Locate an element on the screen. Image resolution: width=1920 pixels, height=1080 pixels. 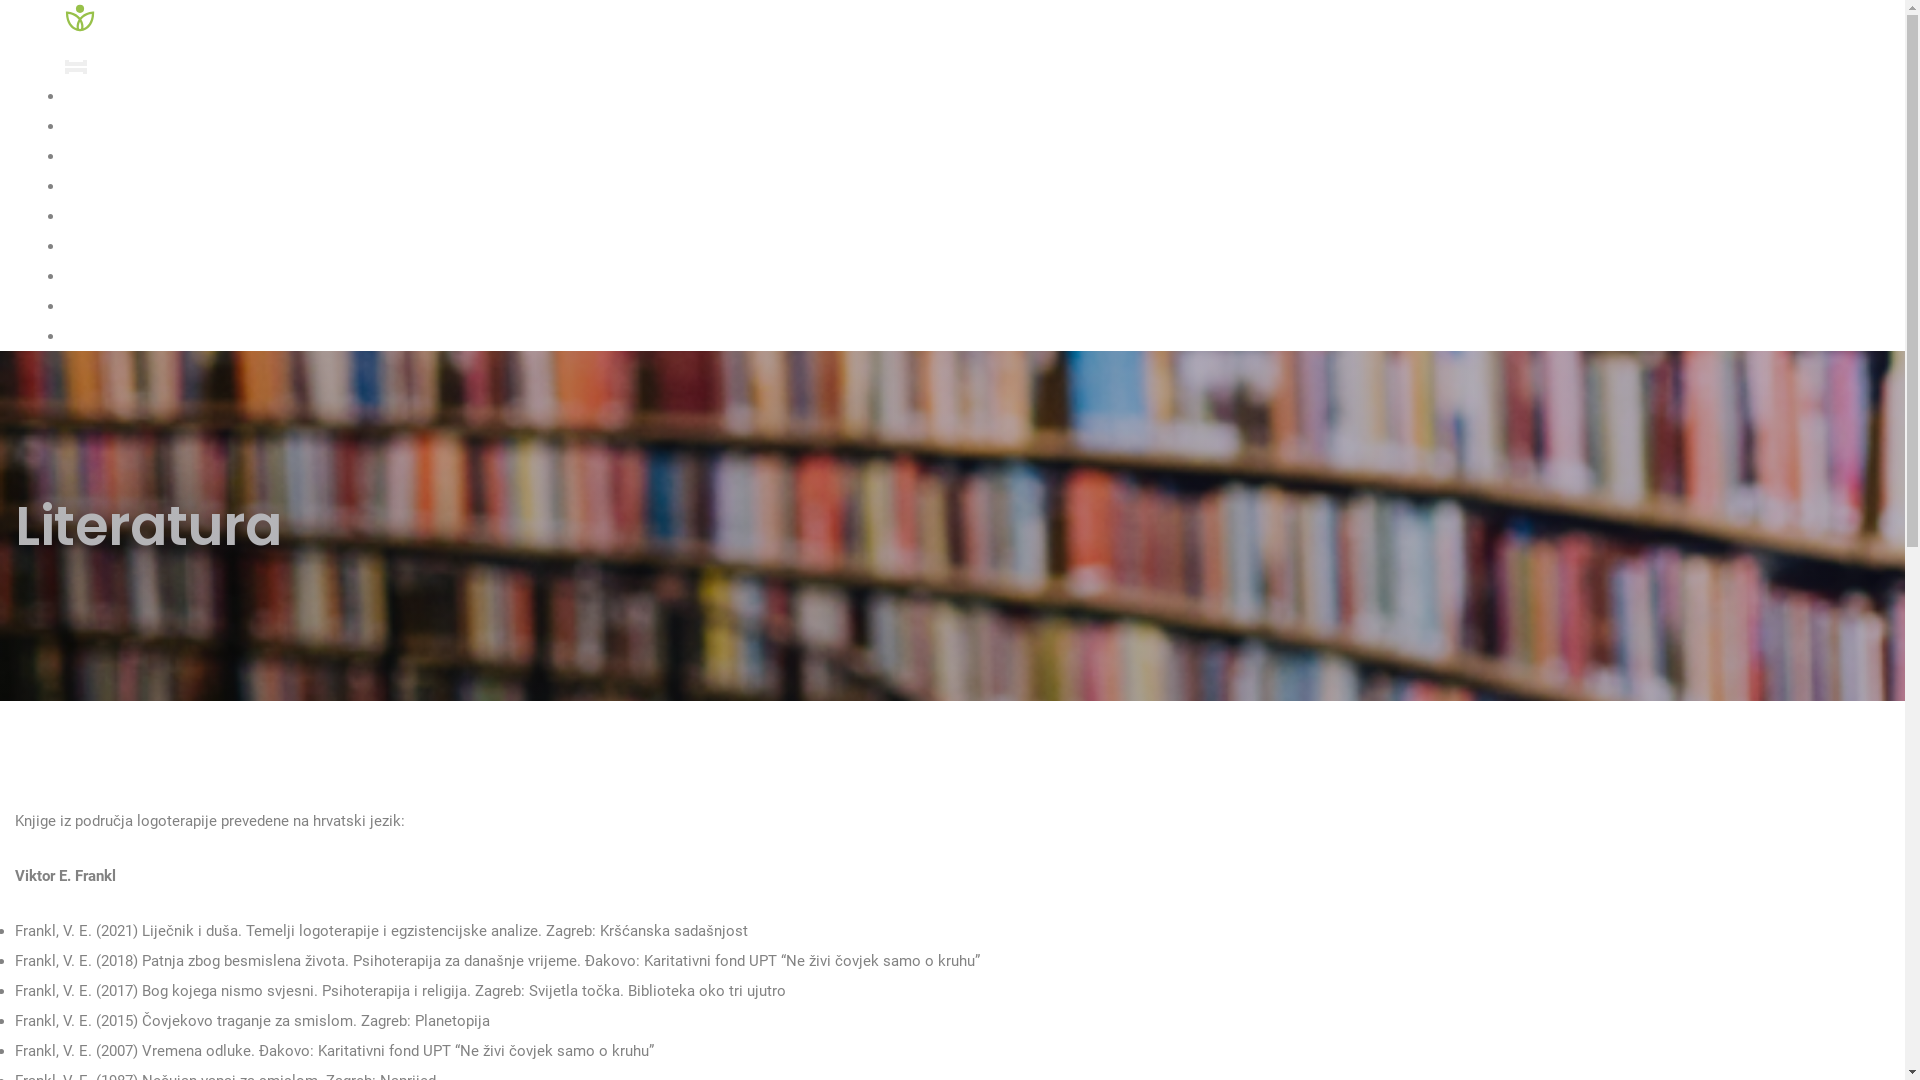
Raspored predavanja is located at coordinates (164, 216).